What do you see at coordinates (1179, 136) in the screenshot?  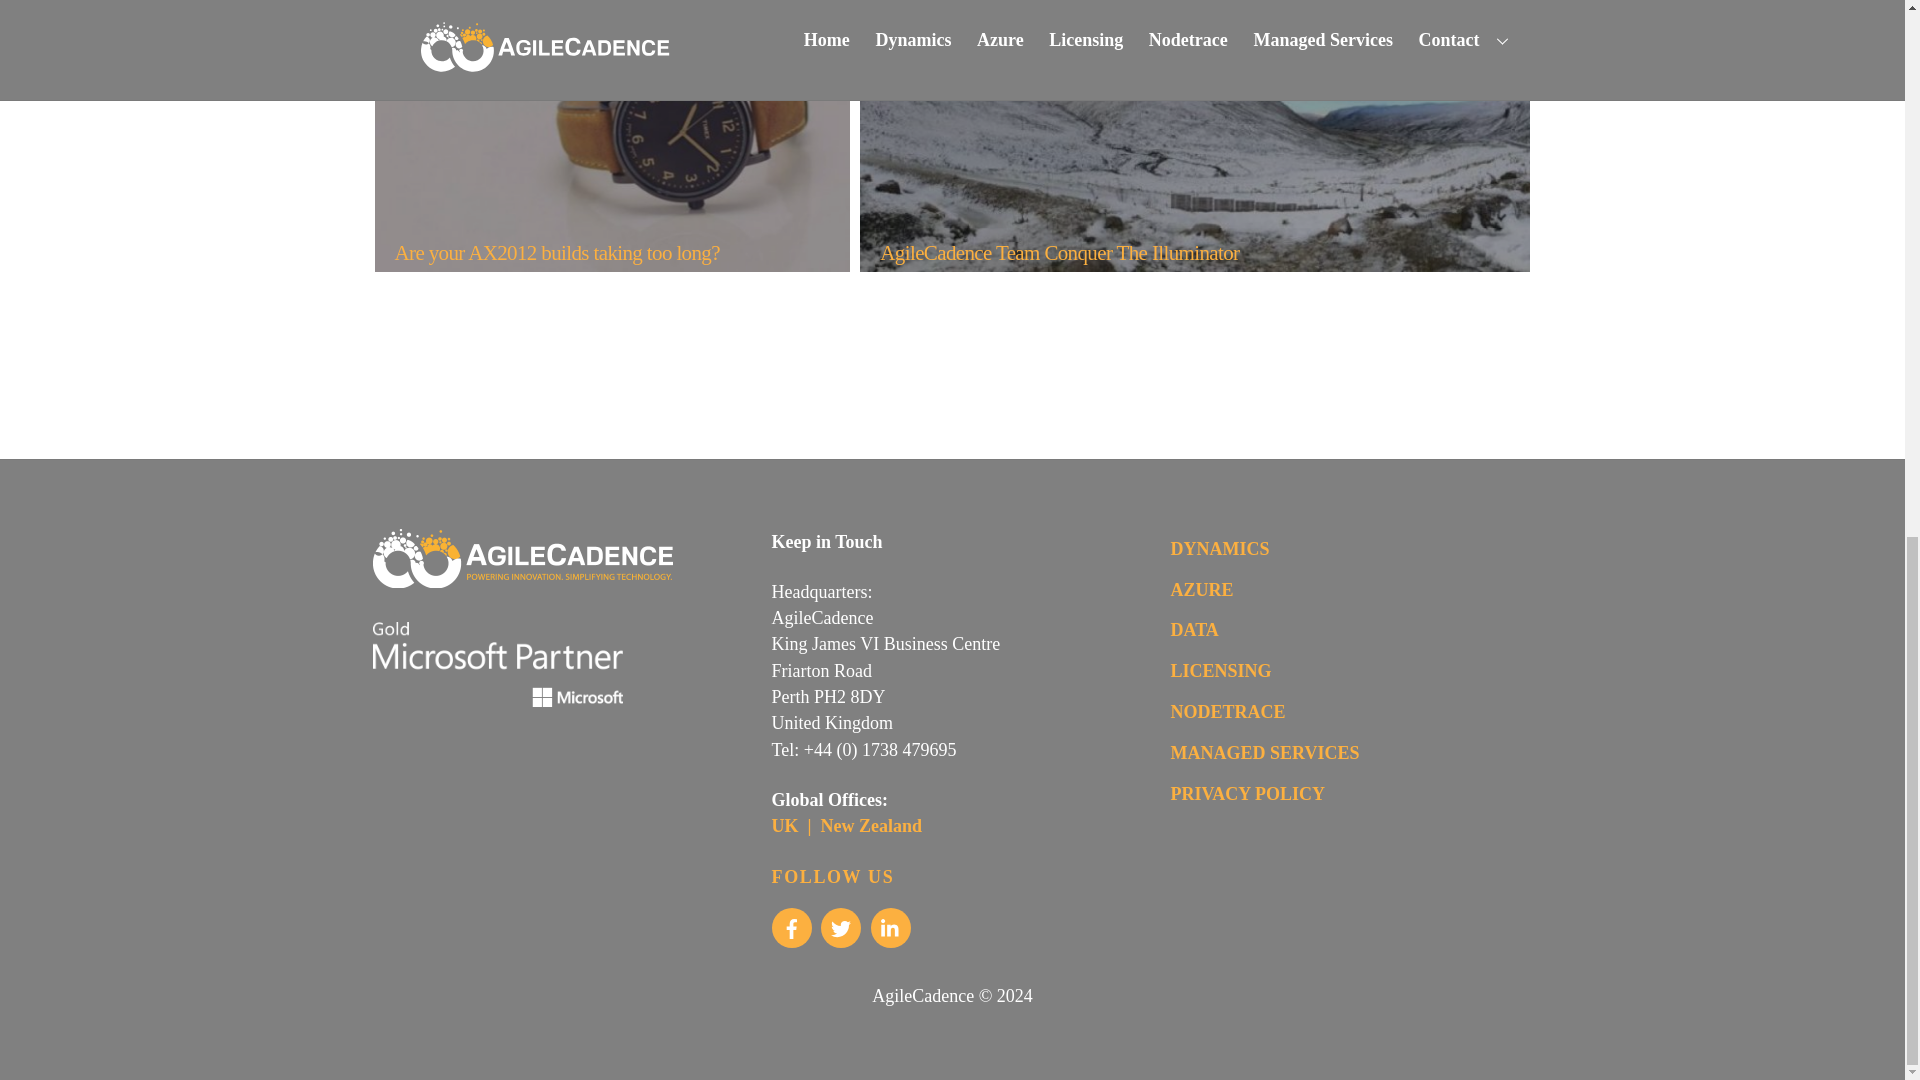 I see `AgileCadence Team Conquer The Illuminator` at bounding box center [1179, 136].